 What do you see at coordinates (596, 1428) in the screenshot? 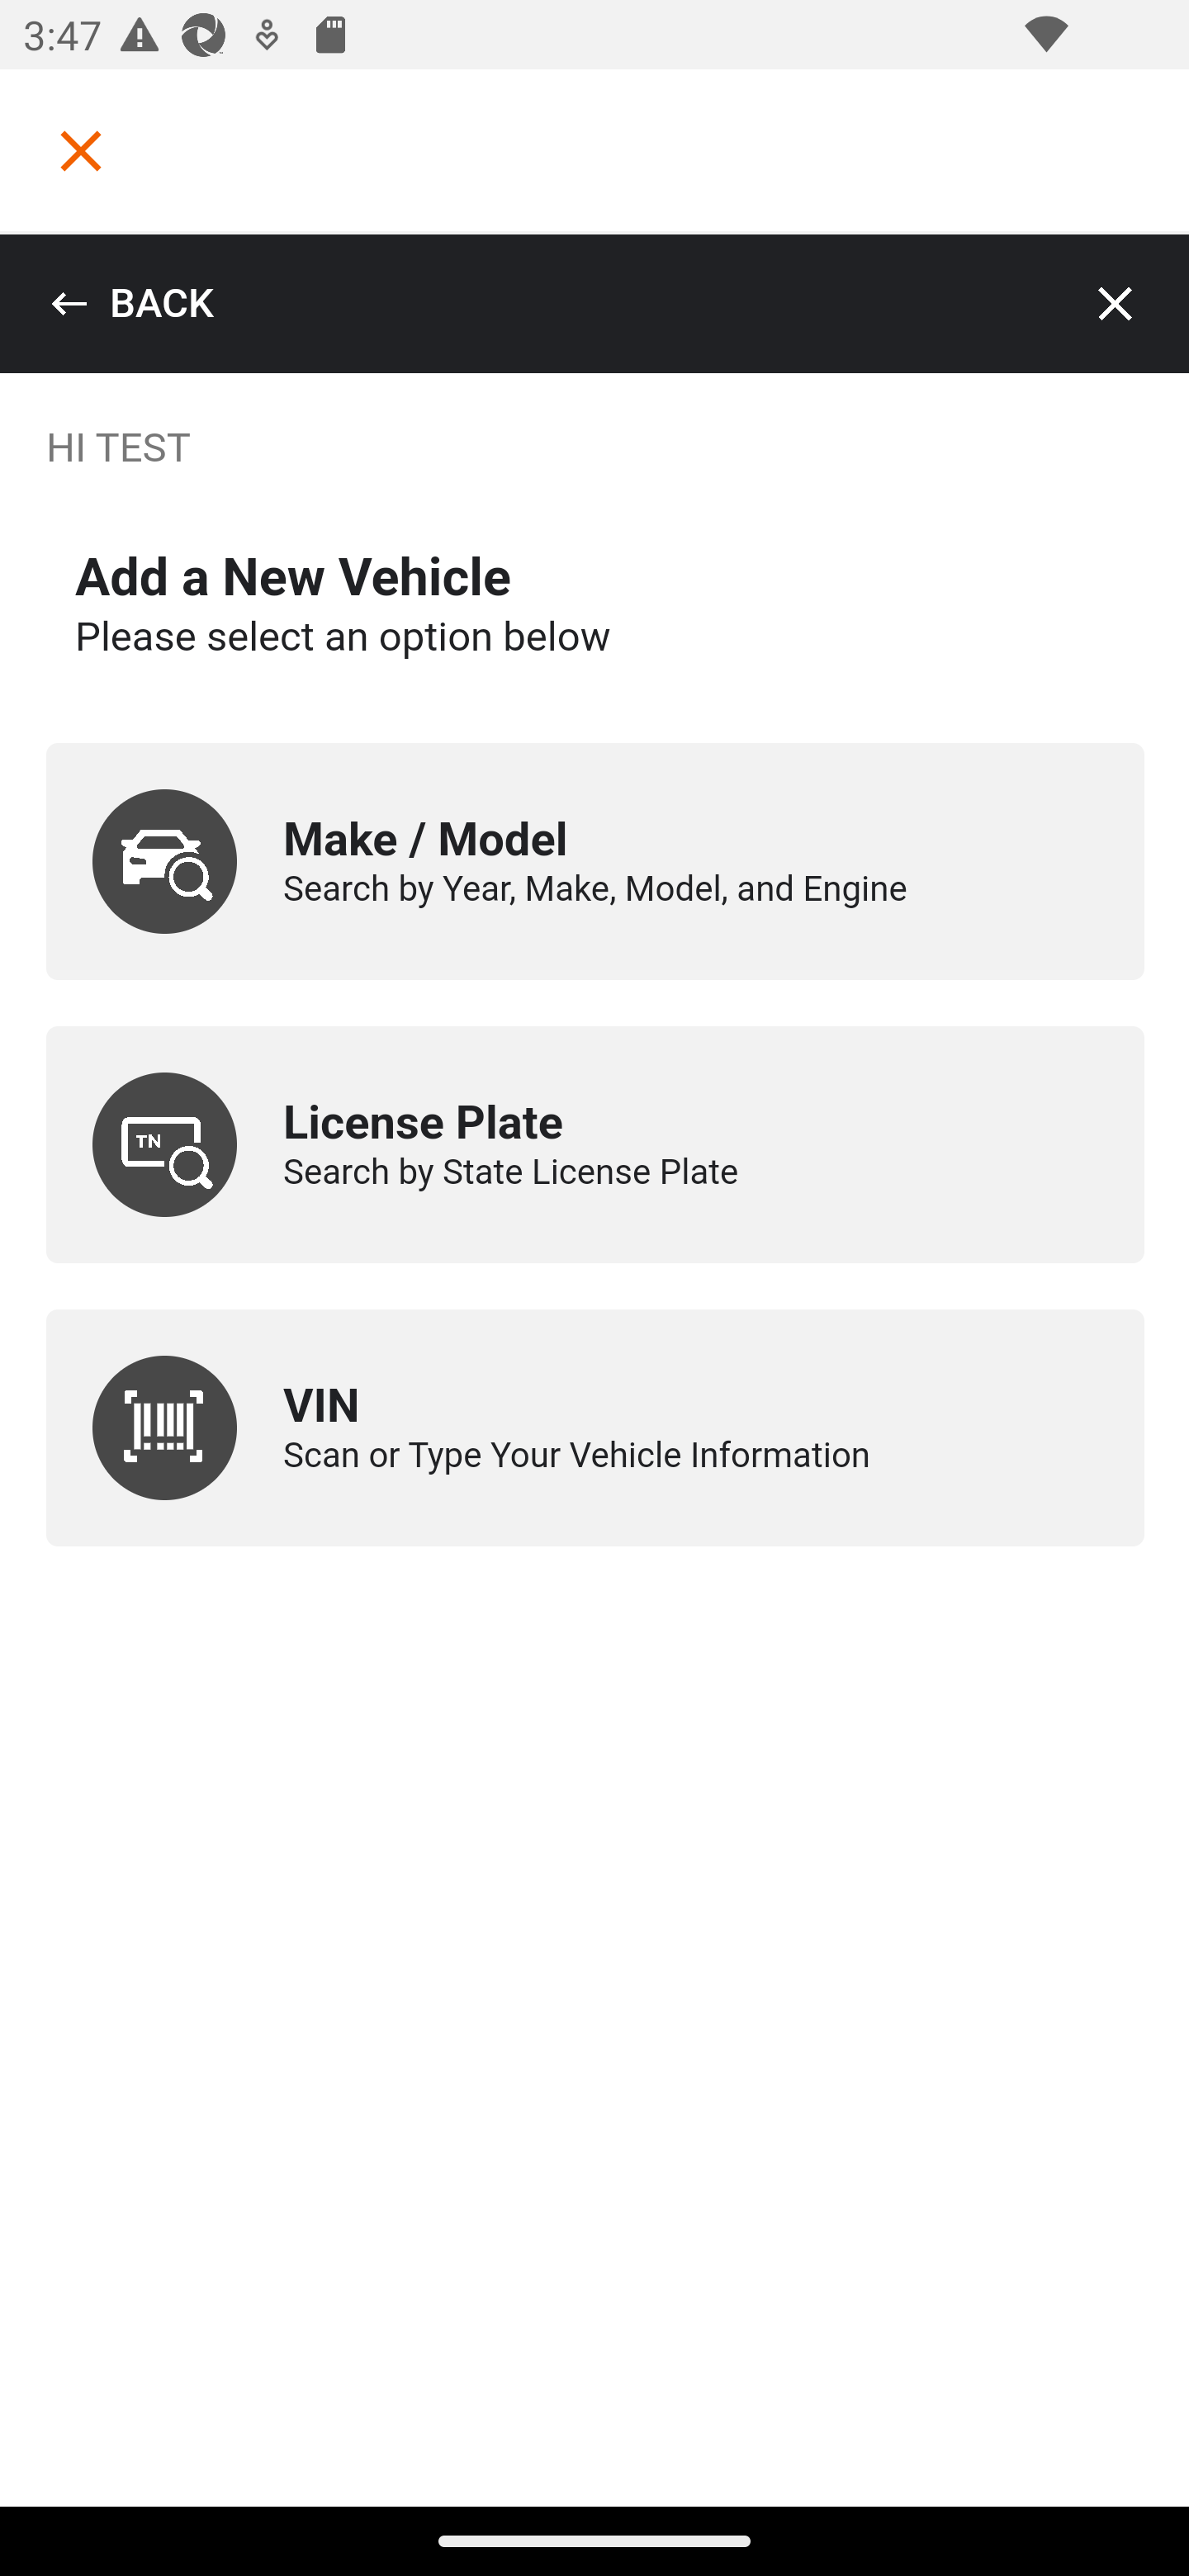
I see `VIN Scan or Type Your Vehicle Information` at bounding box center [596, 1428].